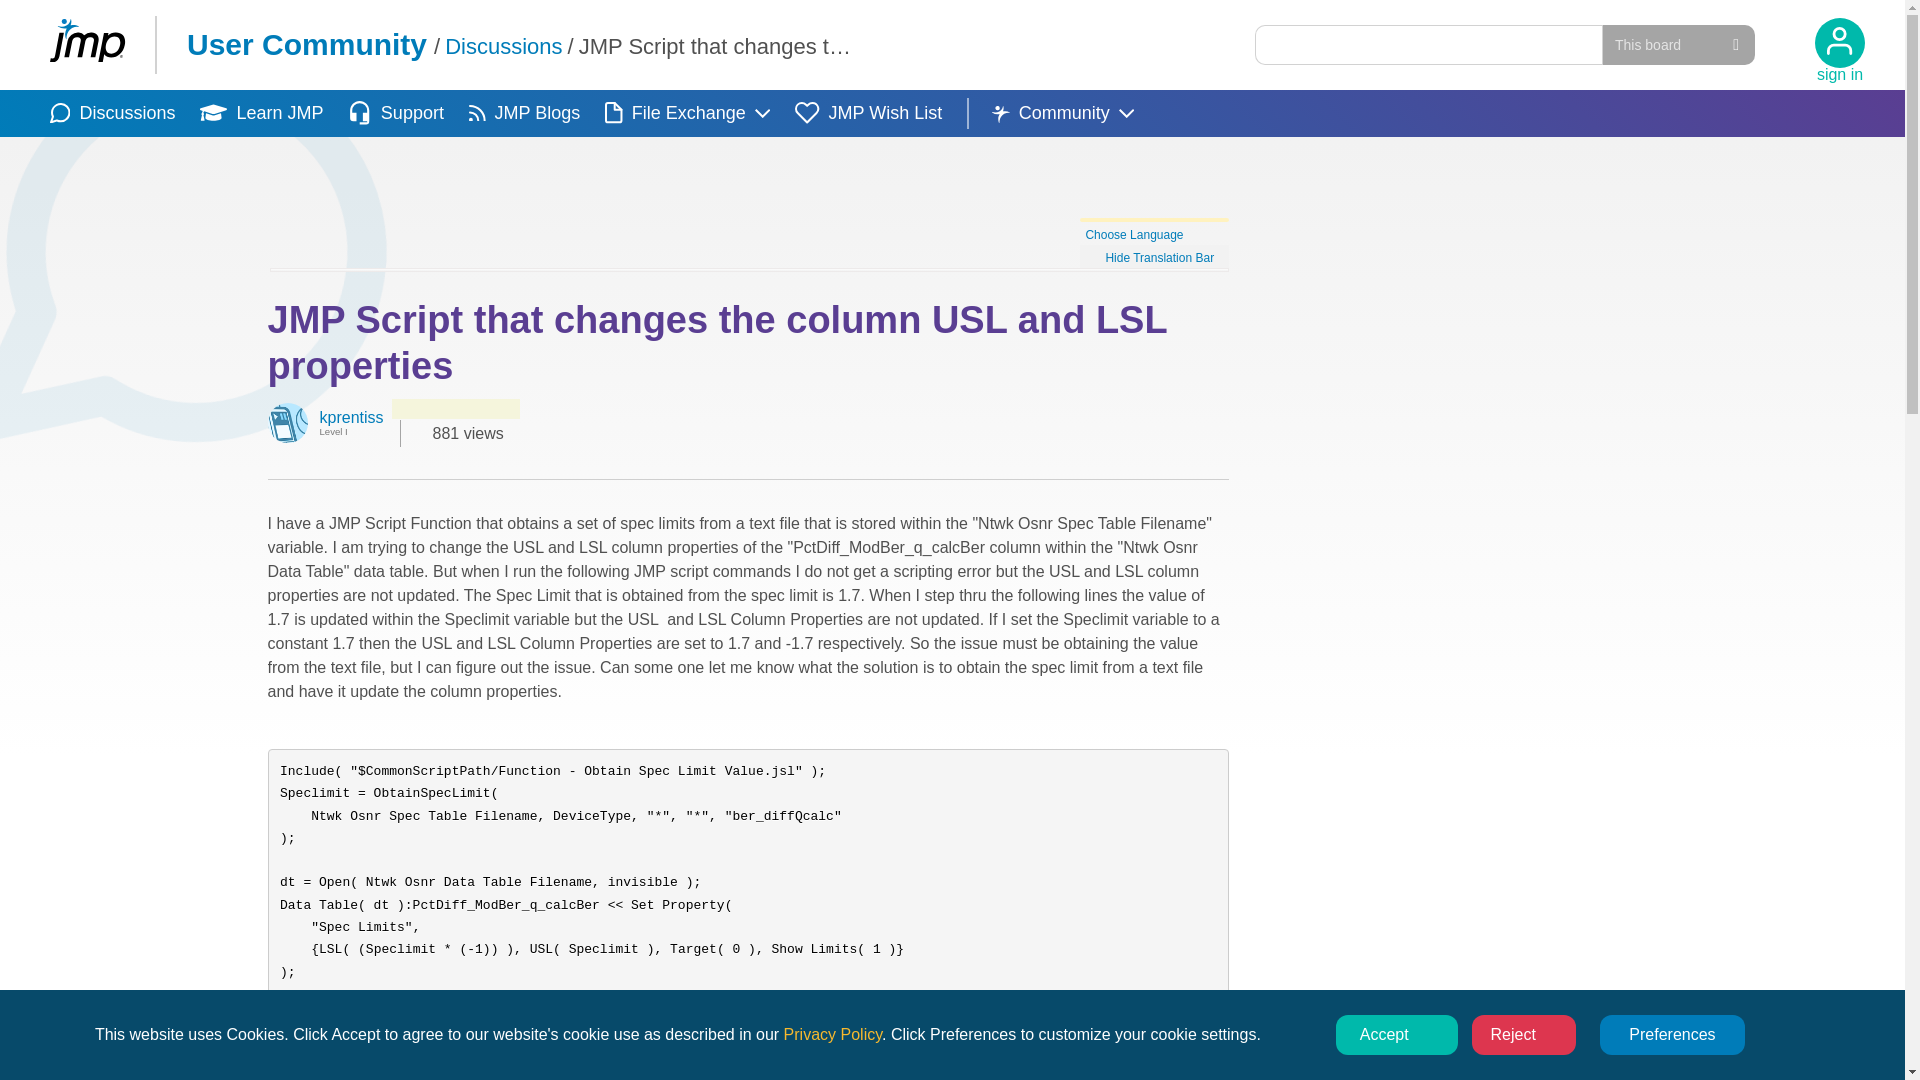 This screenshot has height=1080, width=1920. I want to click on Search, so click(1429, 44).